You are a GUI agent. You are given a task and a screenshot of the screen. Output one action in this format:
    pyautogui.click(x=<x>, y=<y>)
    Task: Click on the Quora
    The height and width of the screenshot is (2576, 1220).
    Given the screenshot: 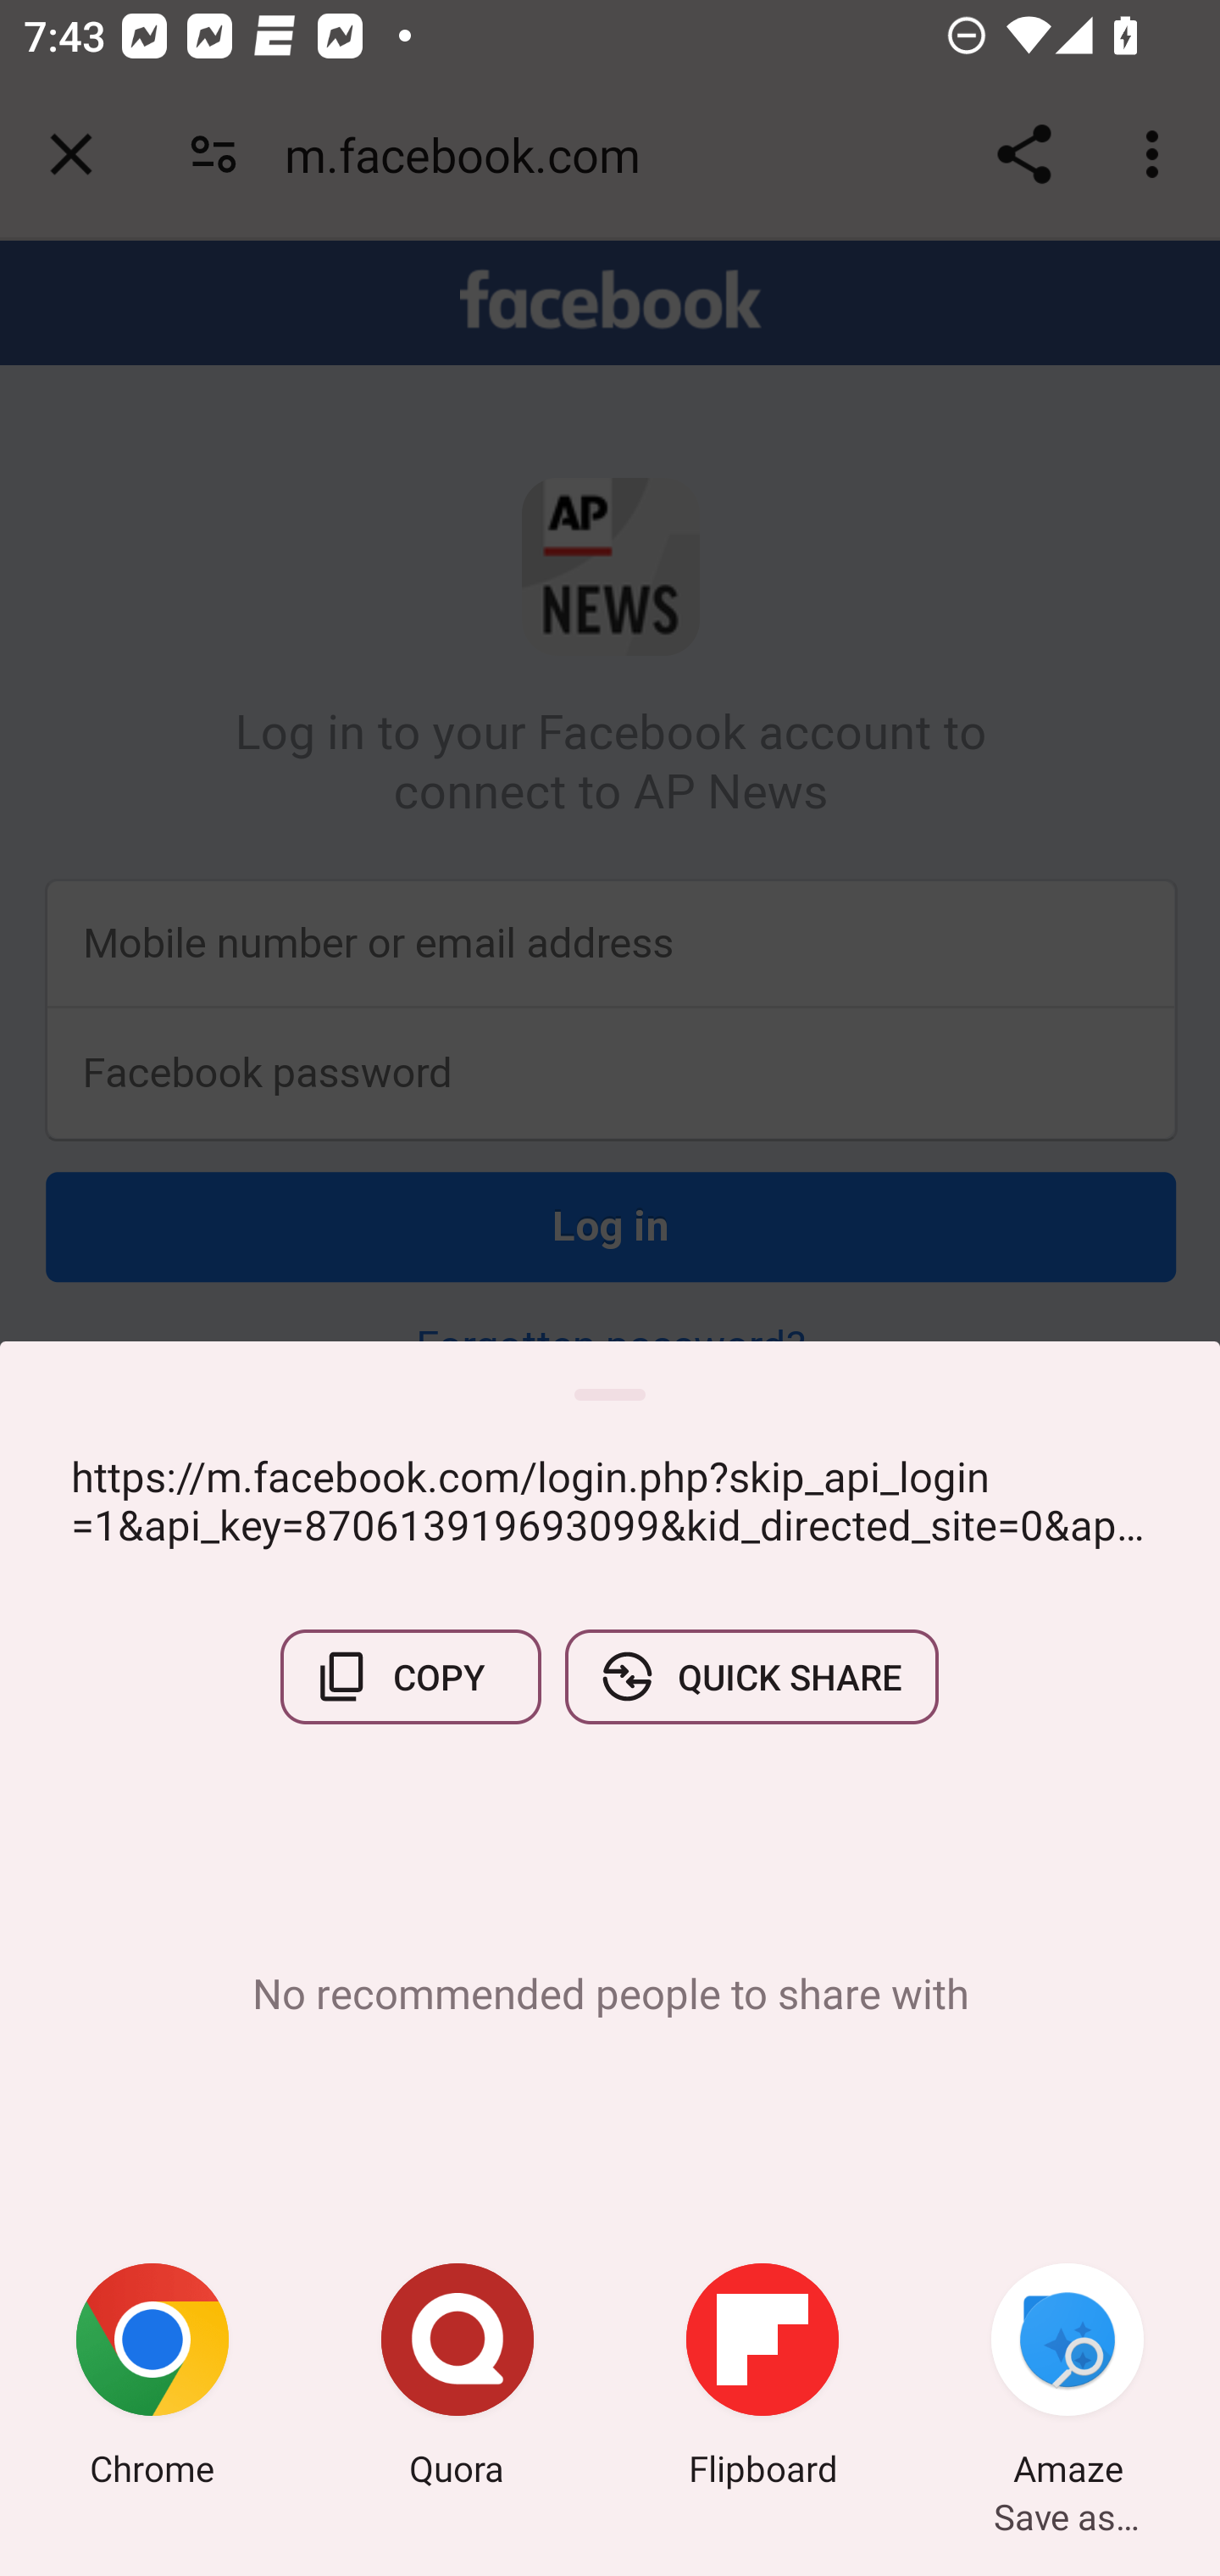 What is the action you would take?
    pyautogui.click(x=457, y=2379)
    